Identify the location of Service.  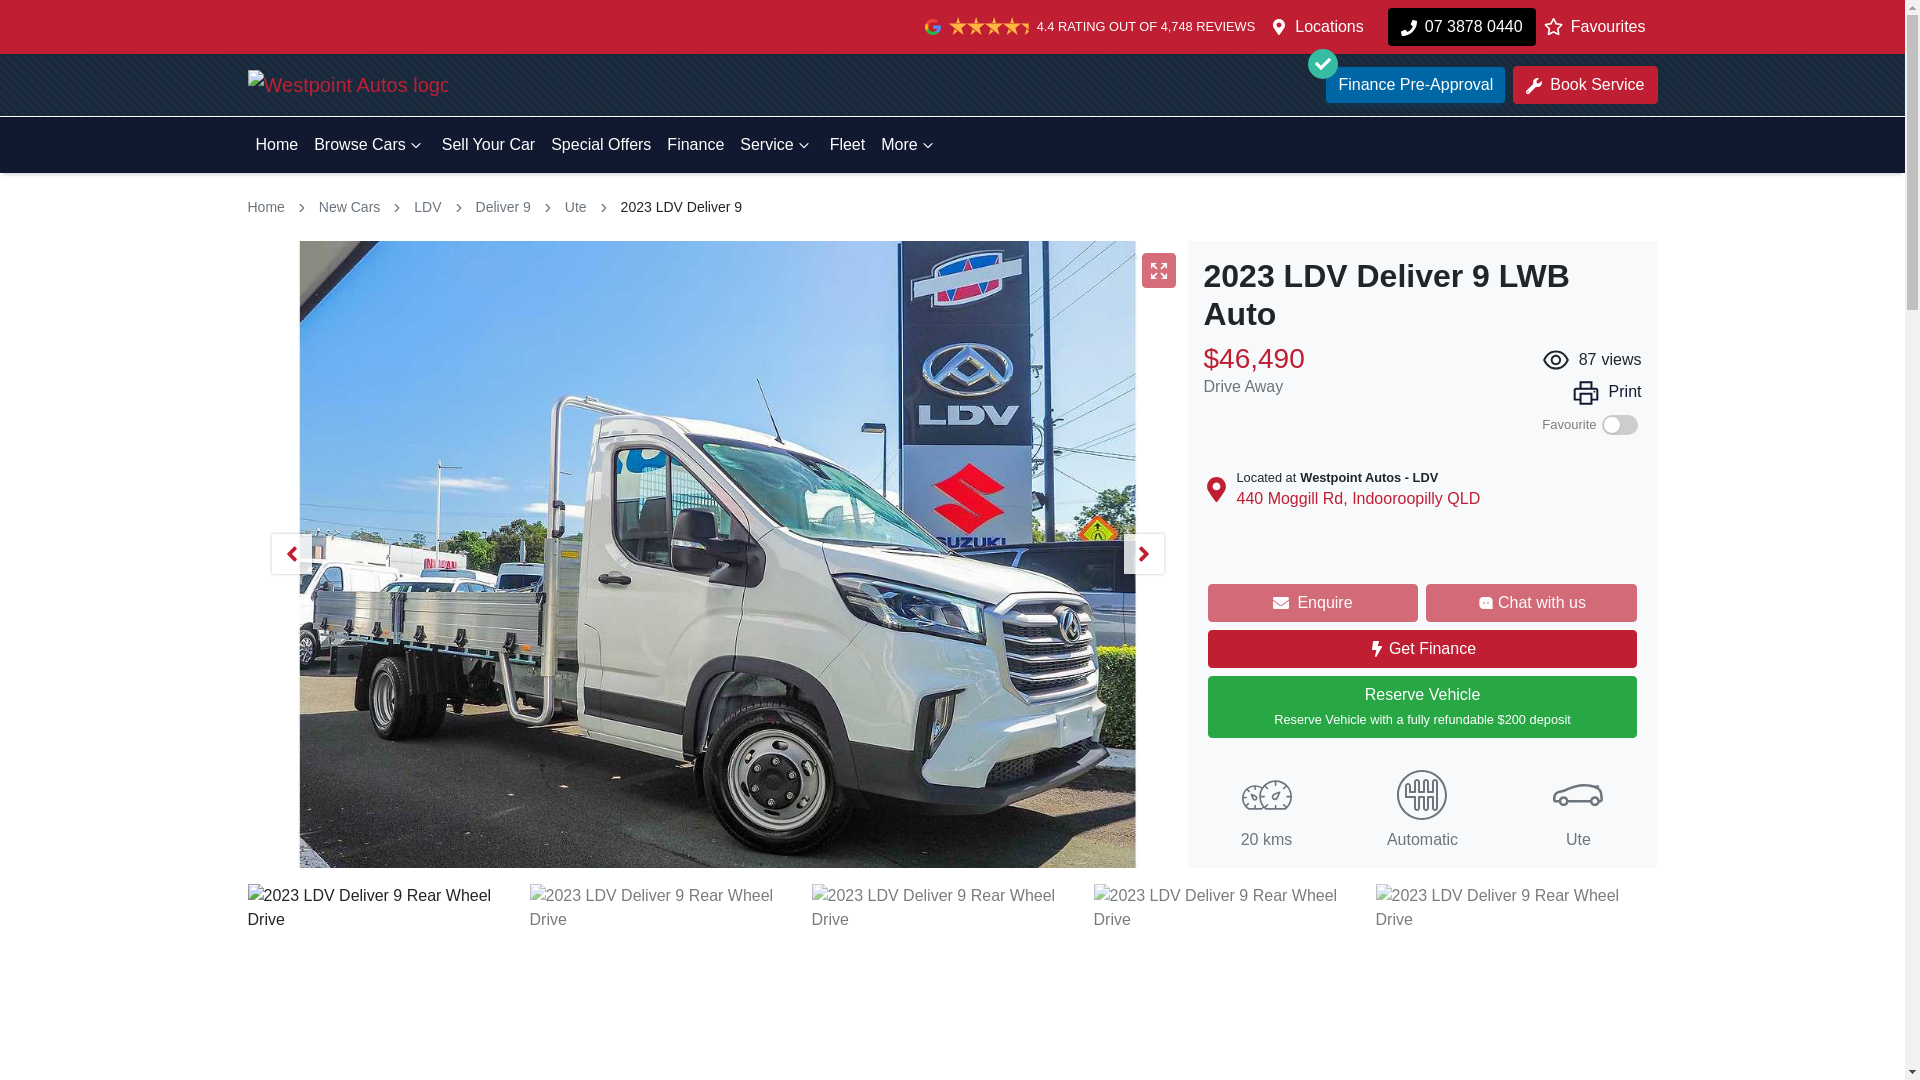
(776, 145).